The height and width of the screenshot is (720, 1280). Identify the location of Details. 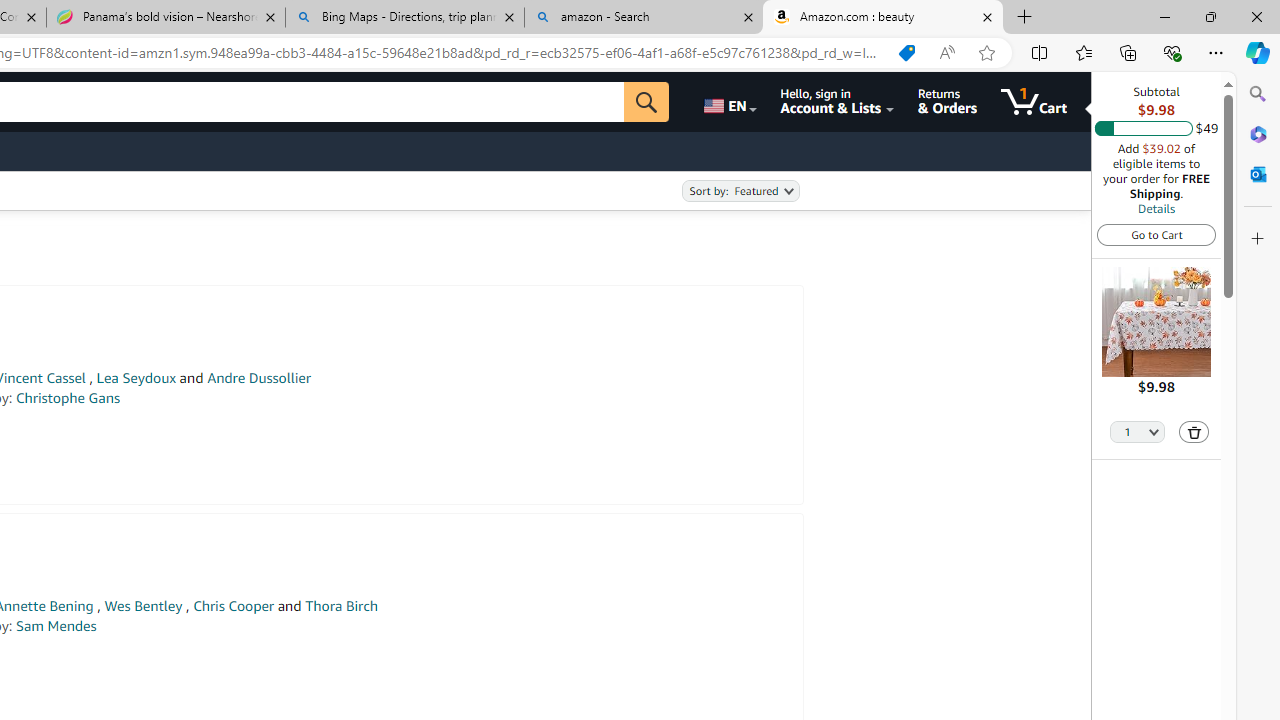
(1156, 208).